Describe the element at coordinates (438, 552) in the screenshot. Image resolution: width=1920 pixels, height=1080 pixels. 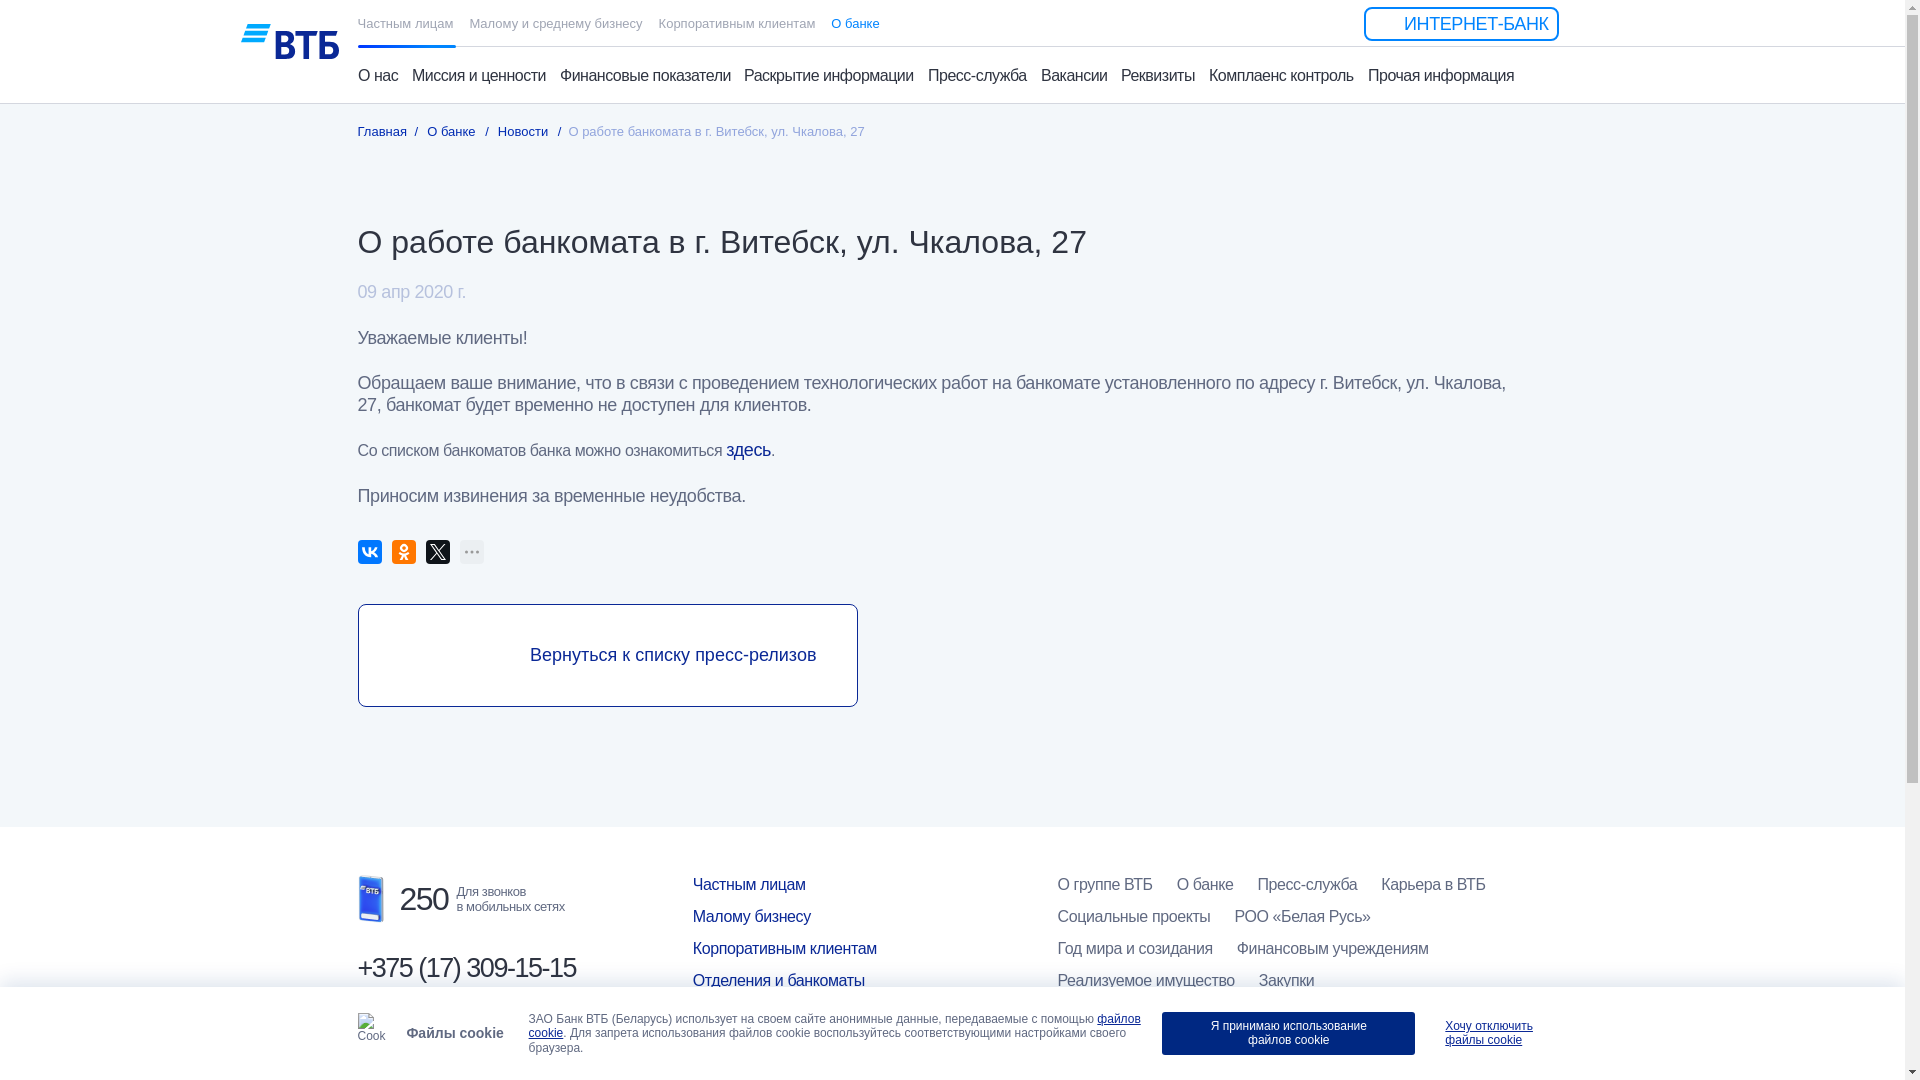
I see `Twitter` at that location.